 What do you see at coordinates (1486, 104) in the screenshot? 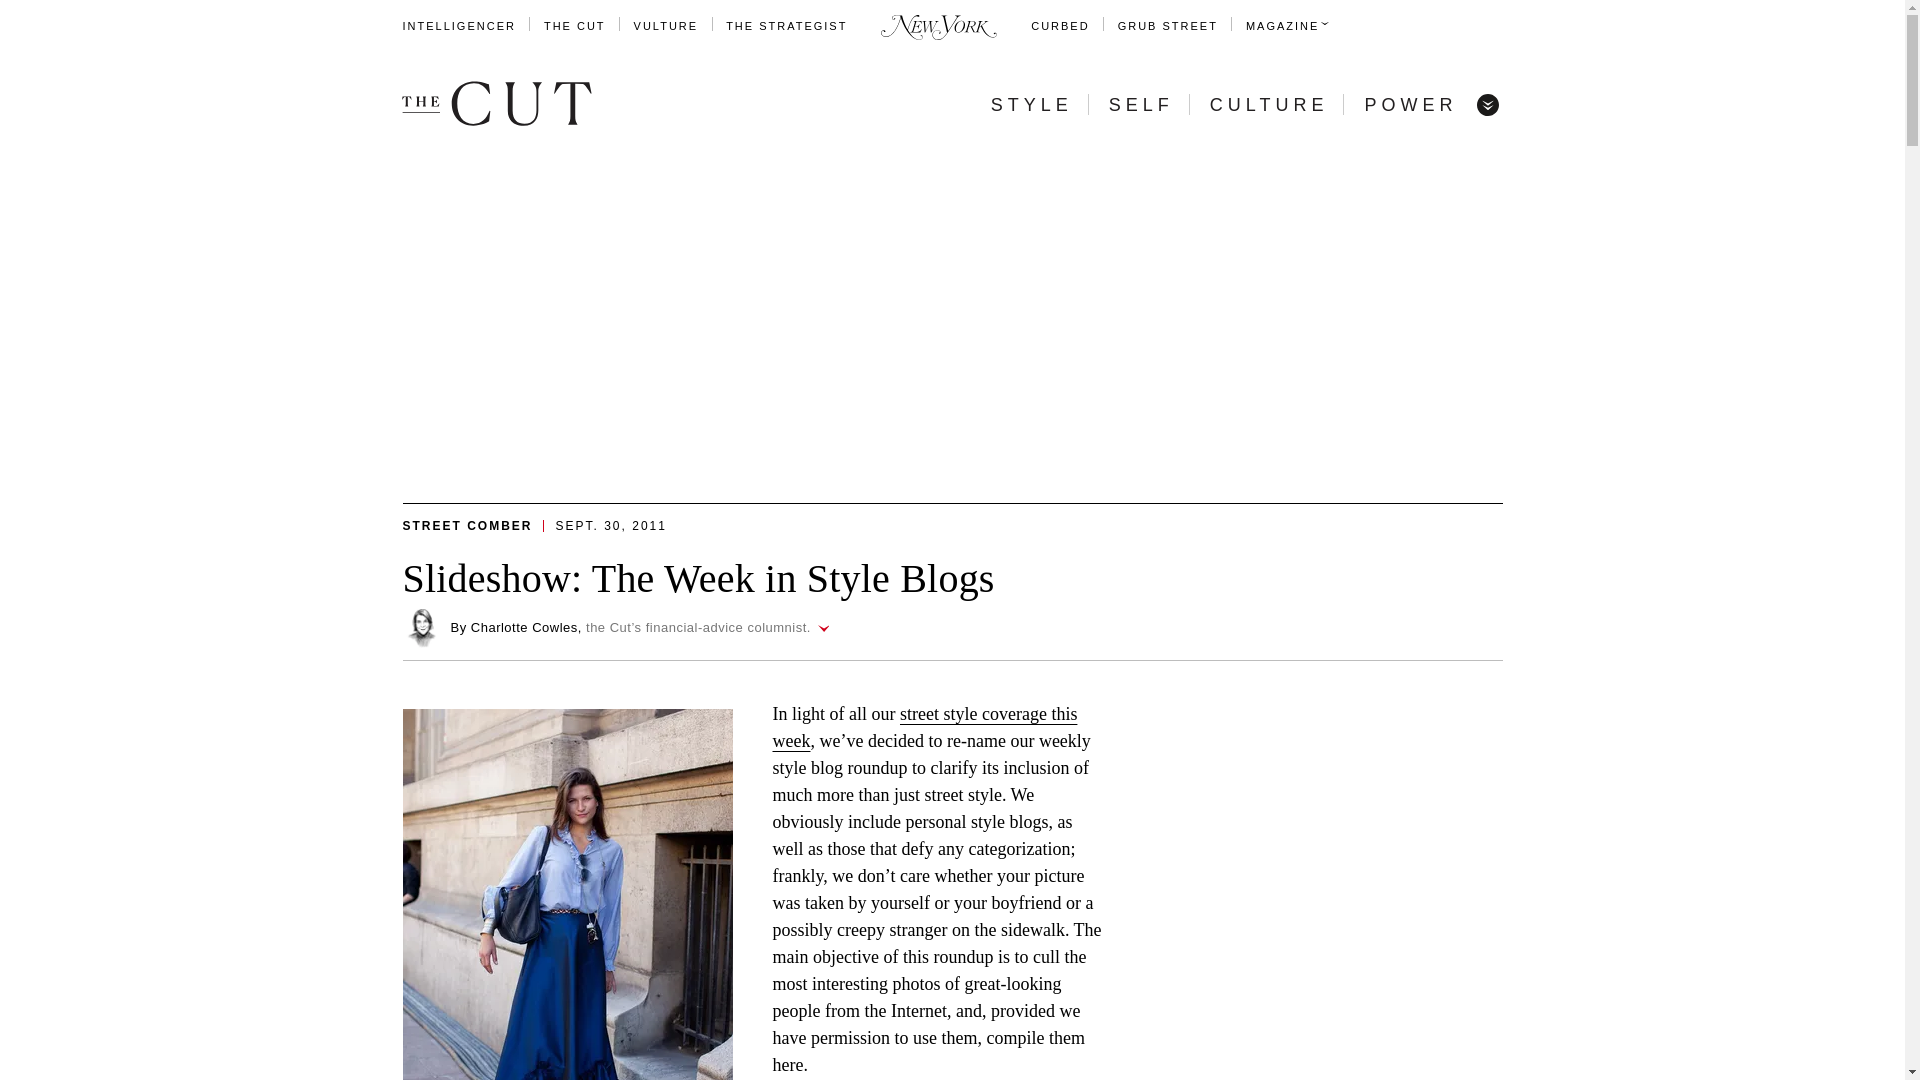
I see `Menu` at bounding box center [1486, 104].